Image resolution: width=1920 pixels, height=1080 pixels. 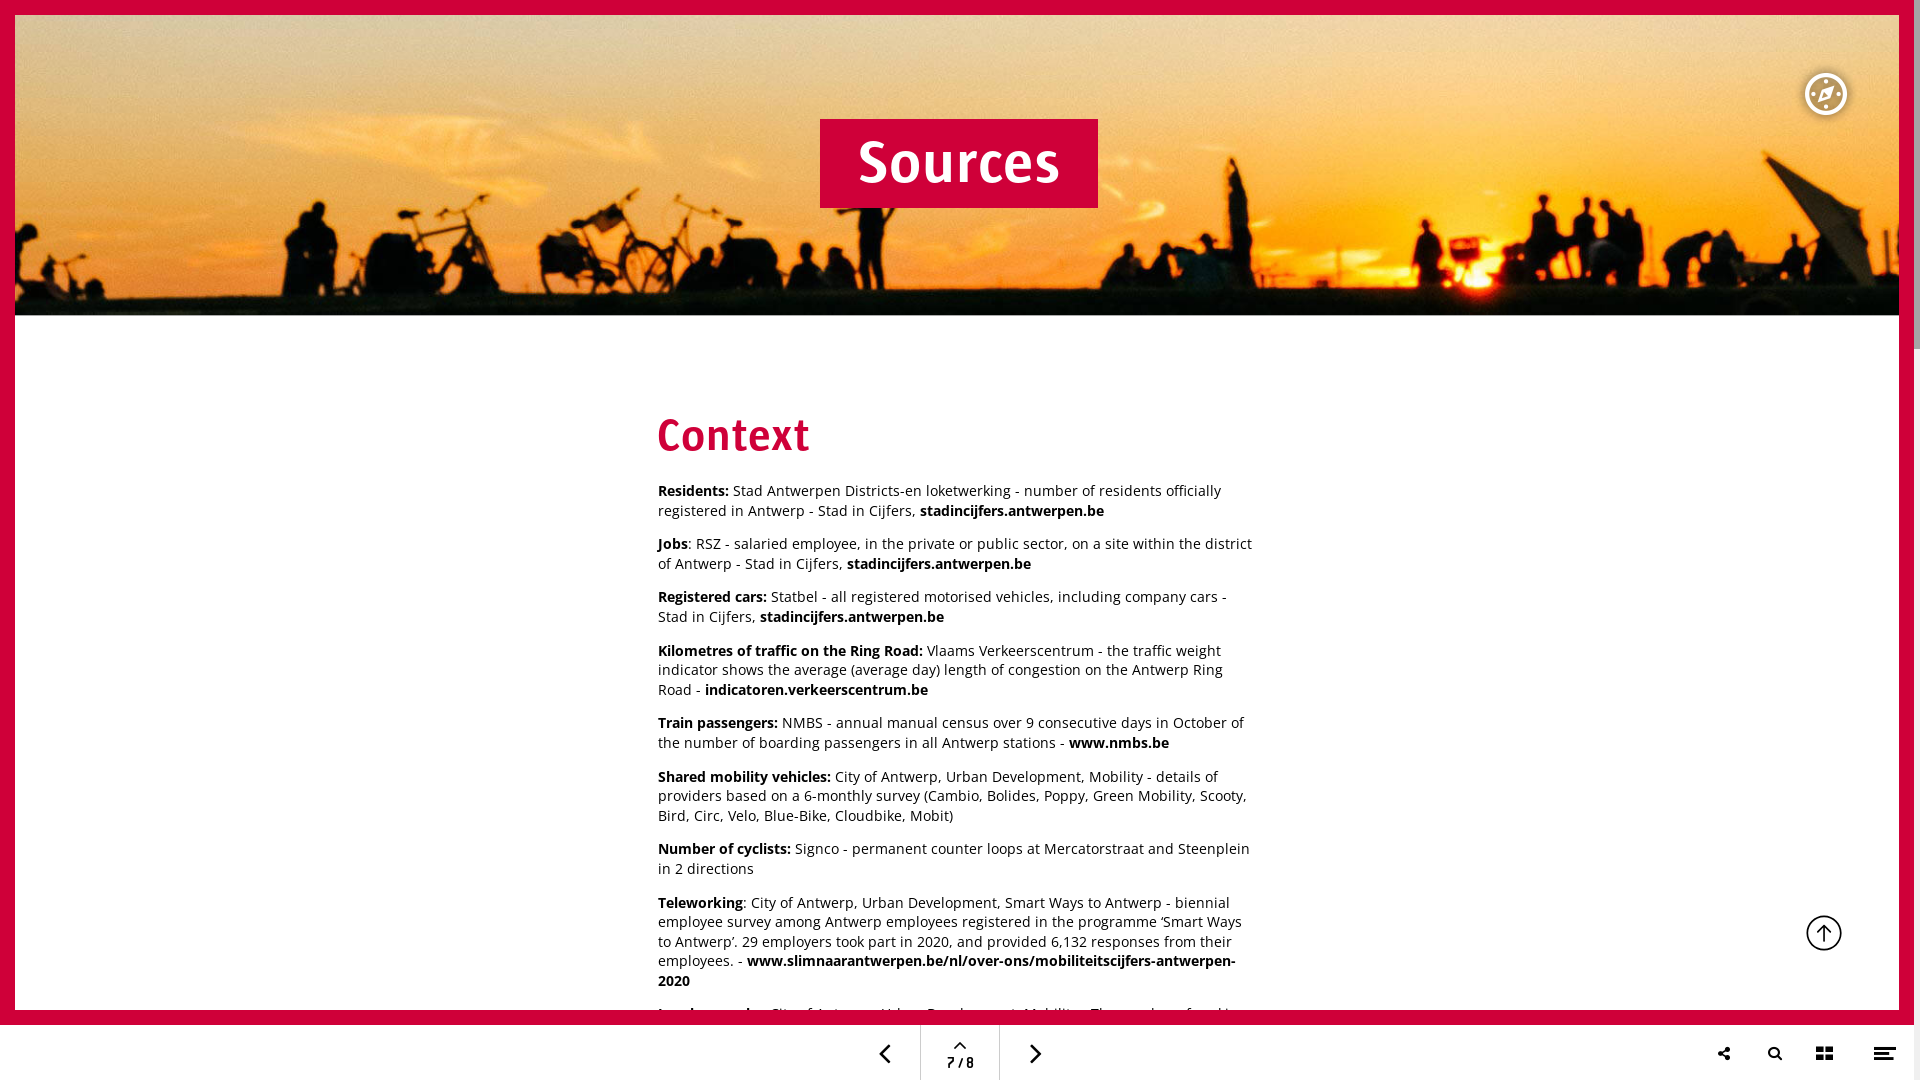 I want to click on indicatoren.verkeerscentrum.be, so click(x=816, y=690).